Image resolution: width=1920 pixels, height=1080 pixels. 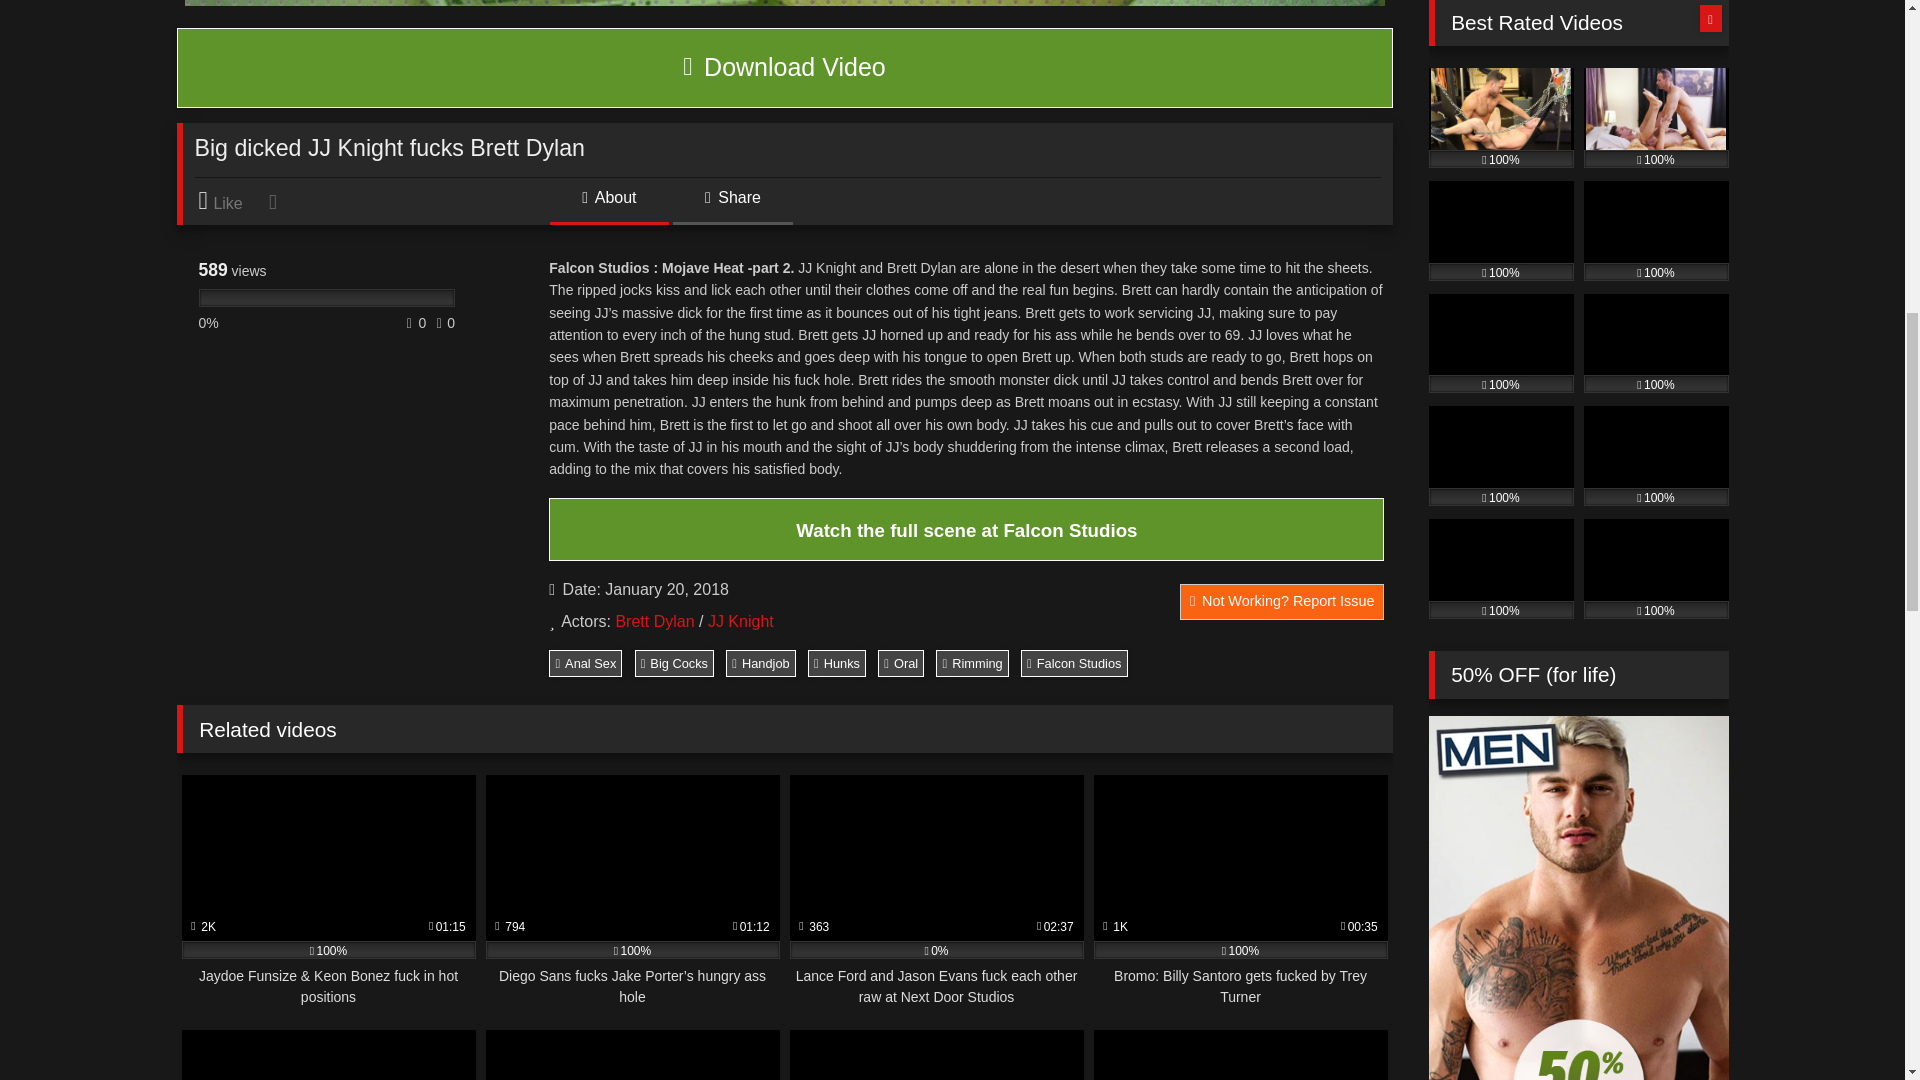 I want to click on Handjob, so click(x=760, y=663).